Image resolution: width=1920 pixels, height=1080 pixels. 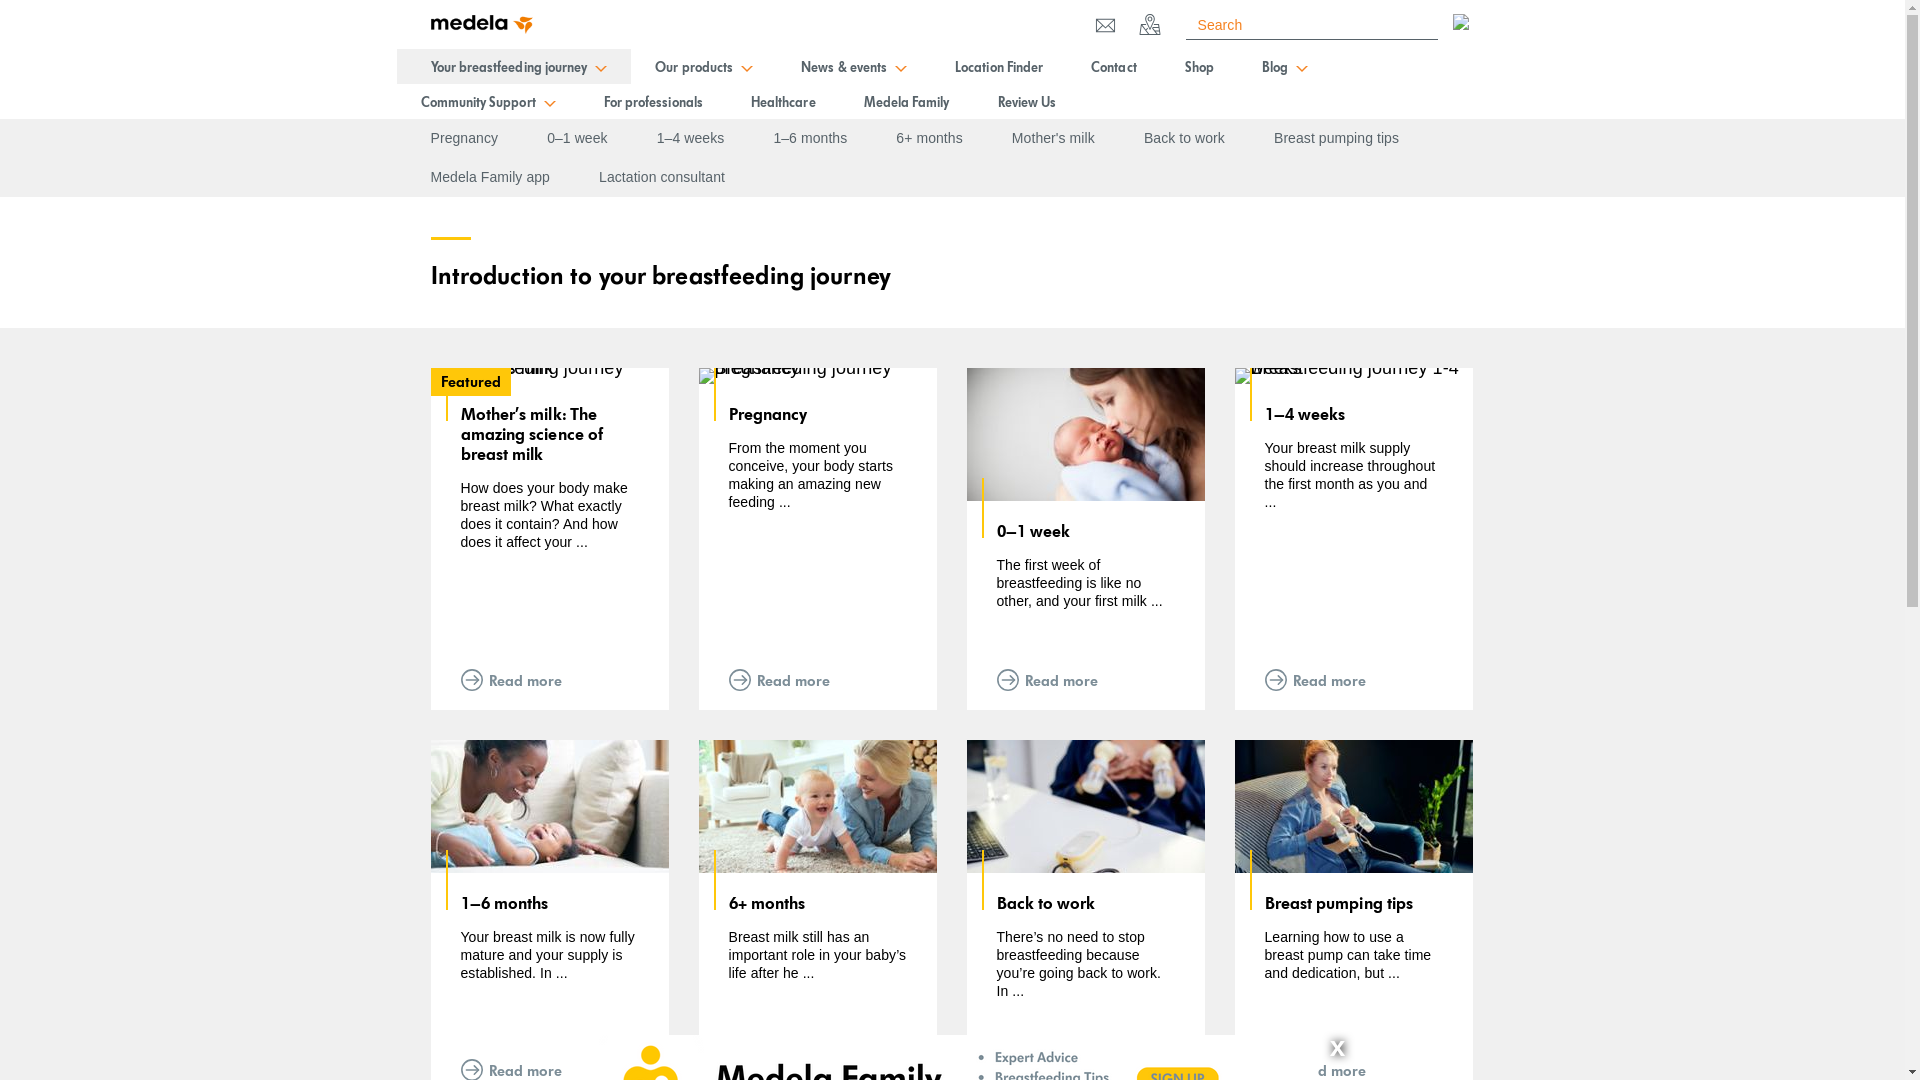 I want to click on Breast pumping tips, so click(x=1336, y=138).